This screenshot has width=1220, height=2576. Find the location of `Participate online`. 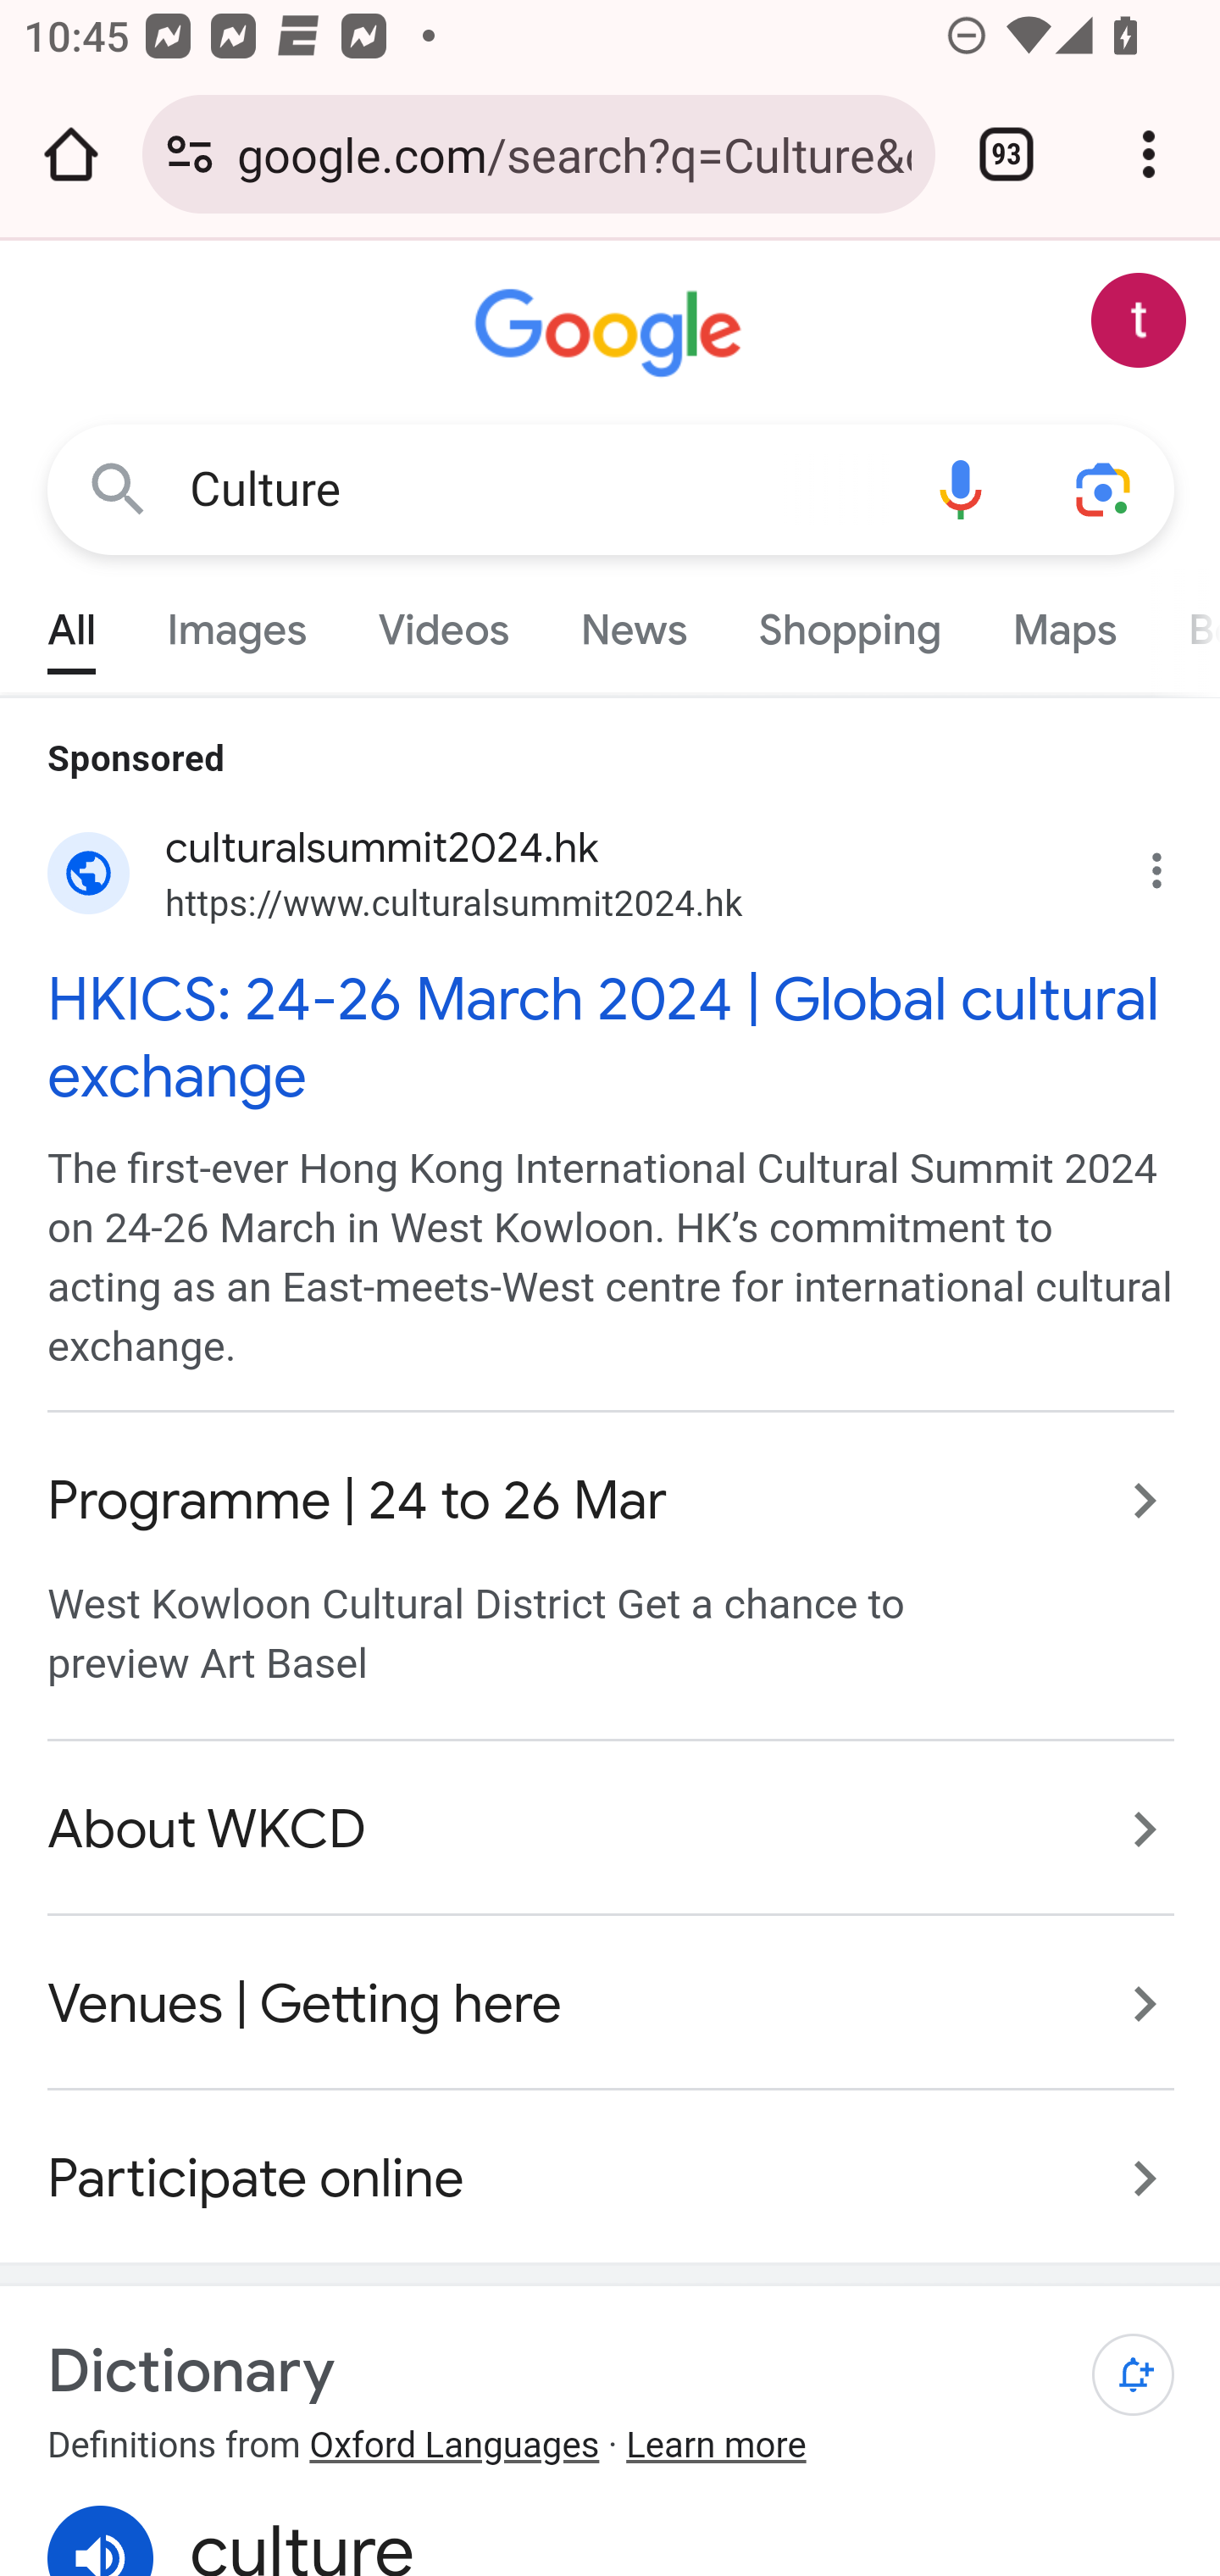

Participate online is located at coordinates (612, 2161).